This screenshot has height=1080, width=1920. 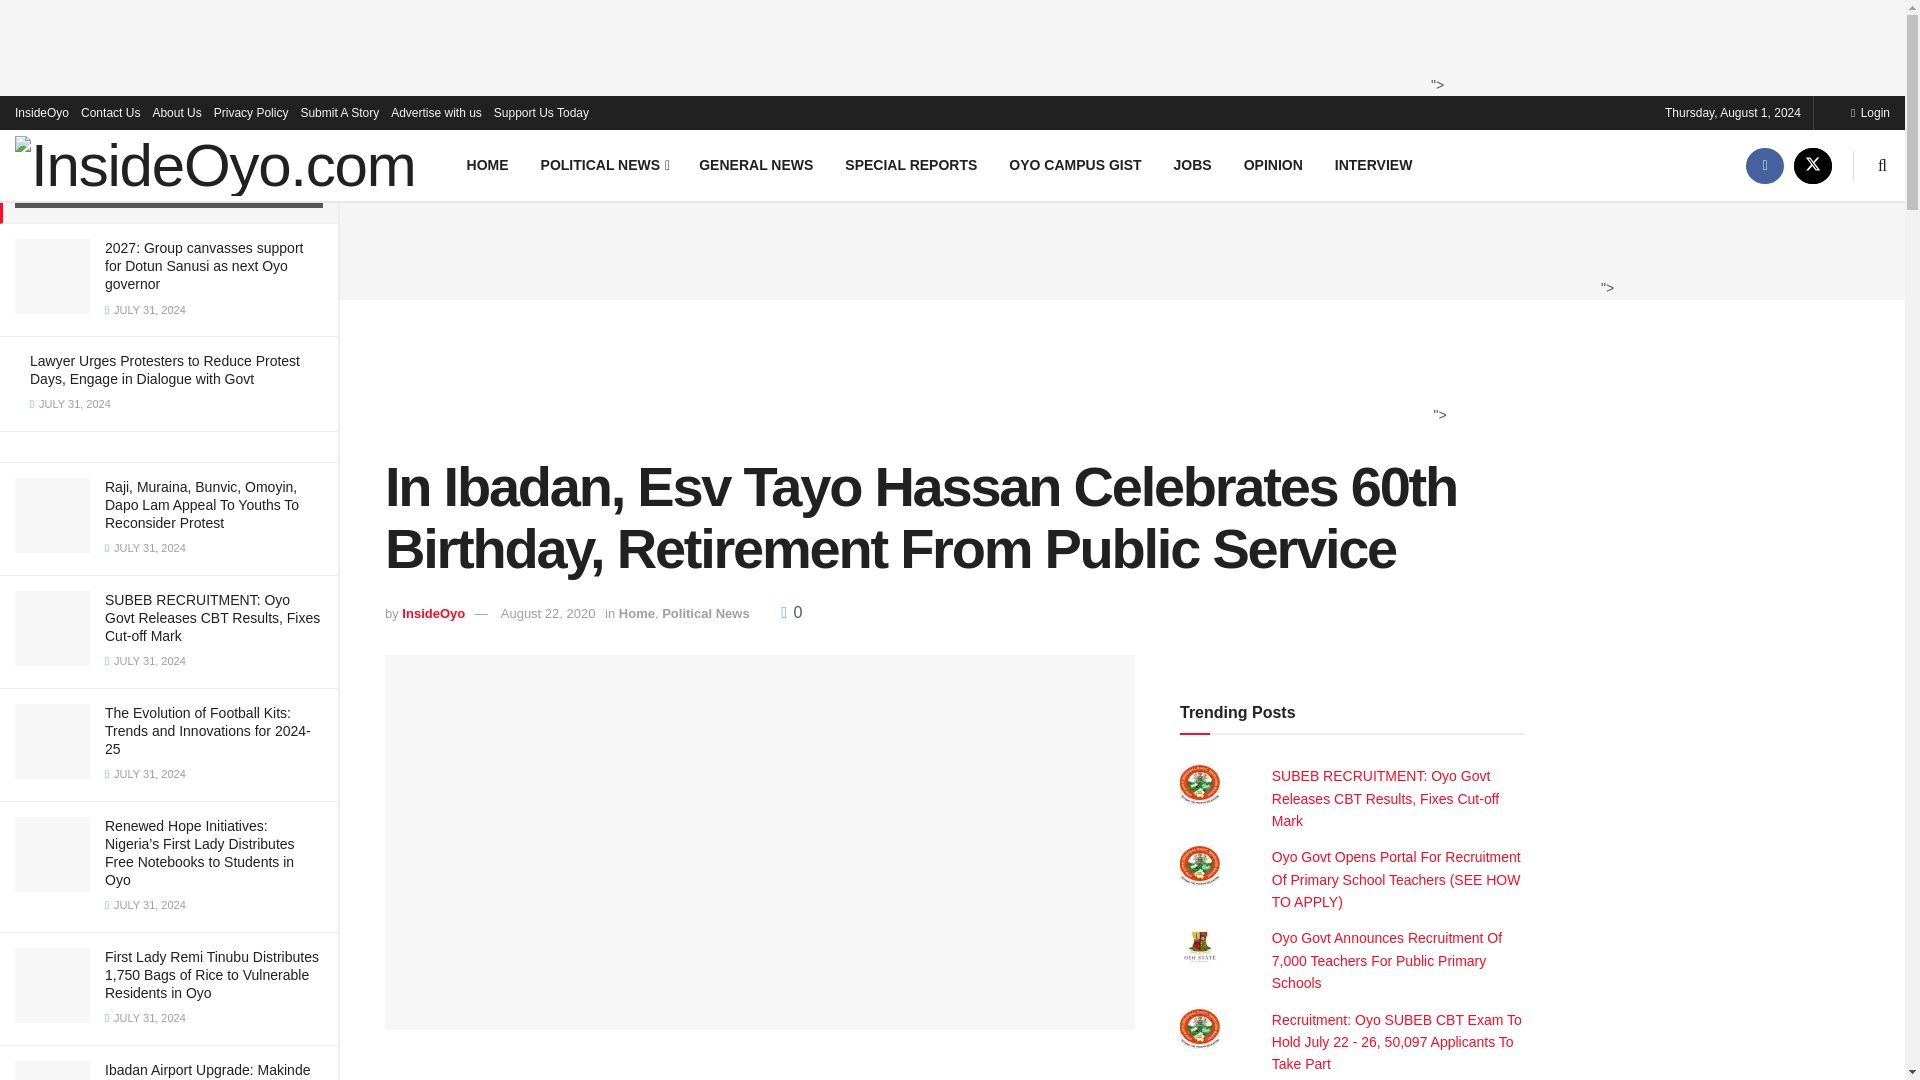 I want to click on Filter, so click(x=300, y=18).